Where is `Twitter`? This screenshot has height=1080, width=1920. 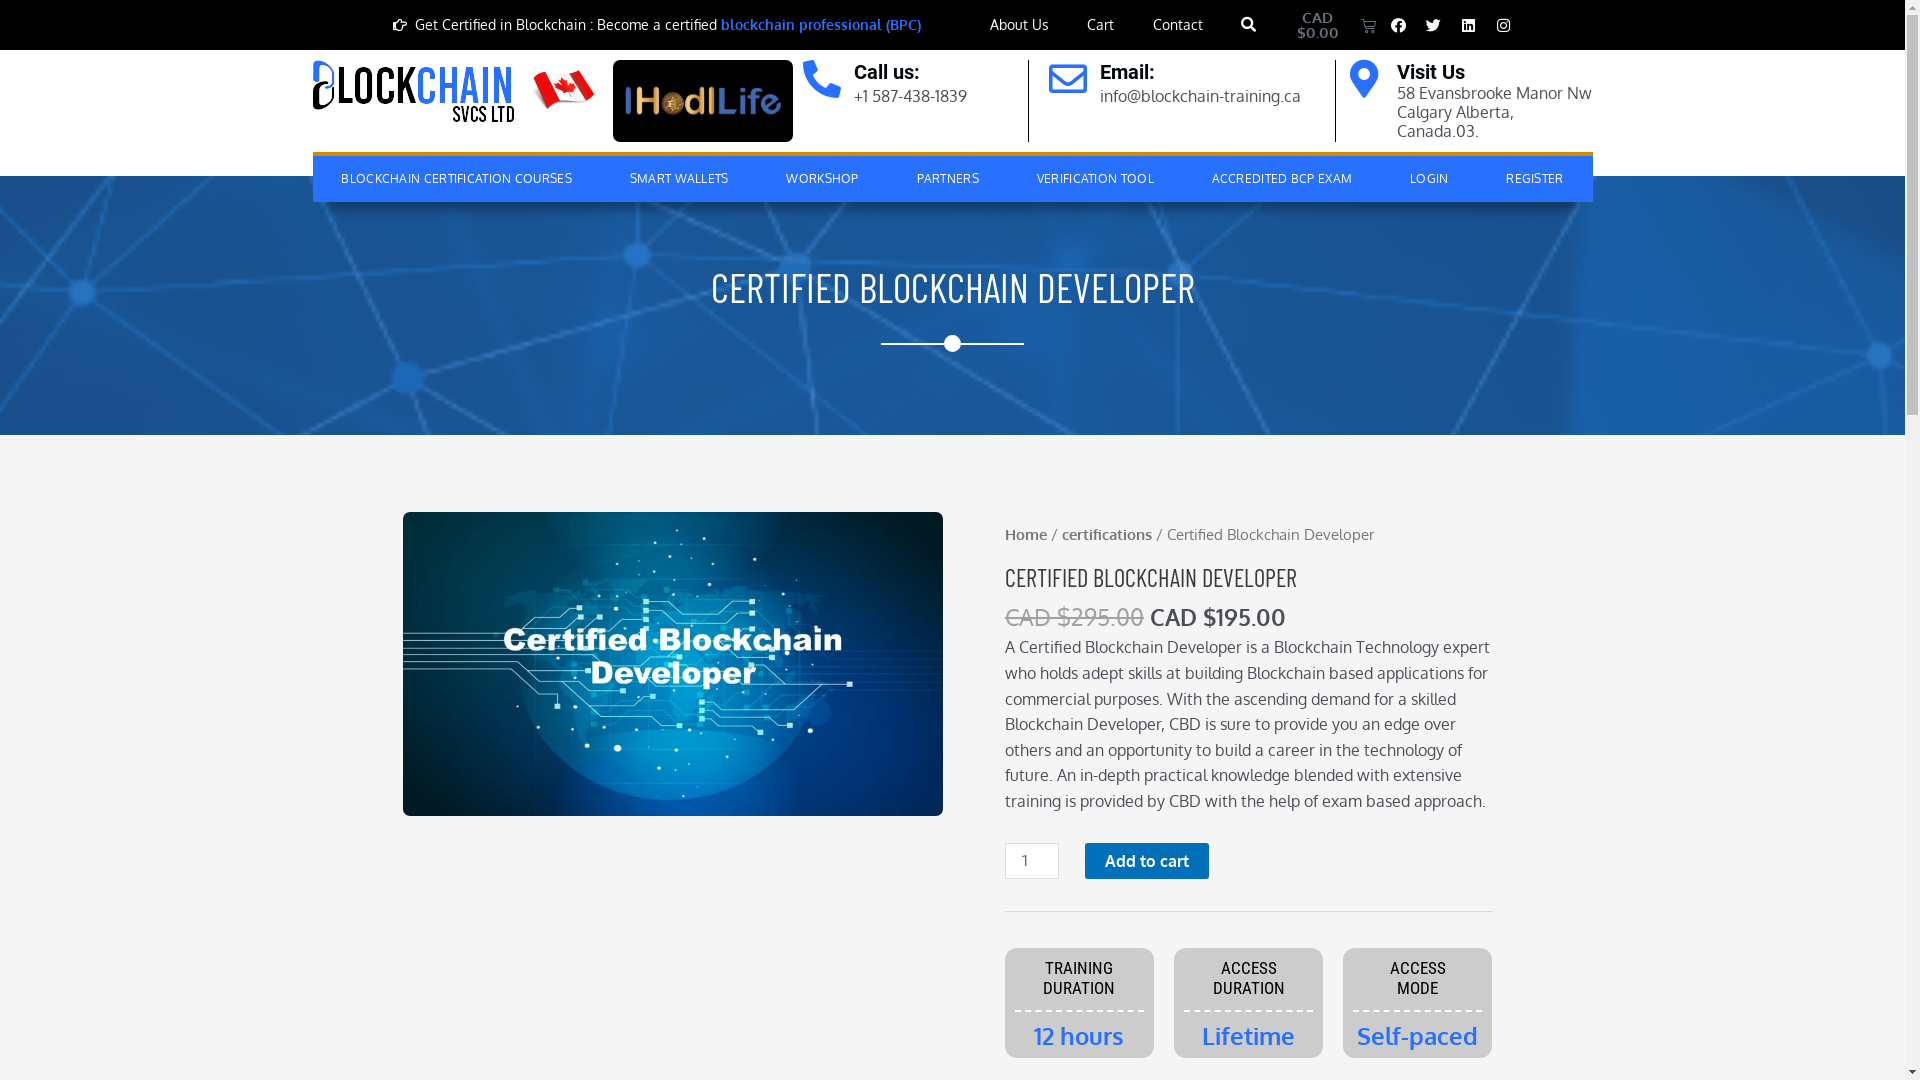 Twitter is located at coordinates (1434, 25).